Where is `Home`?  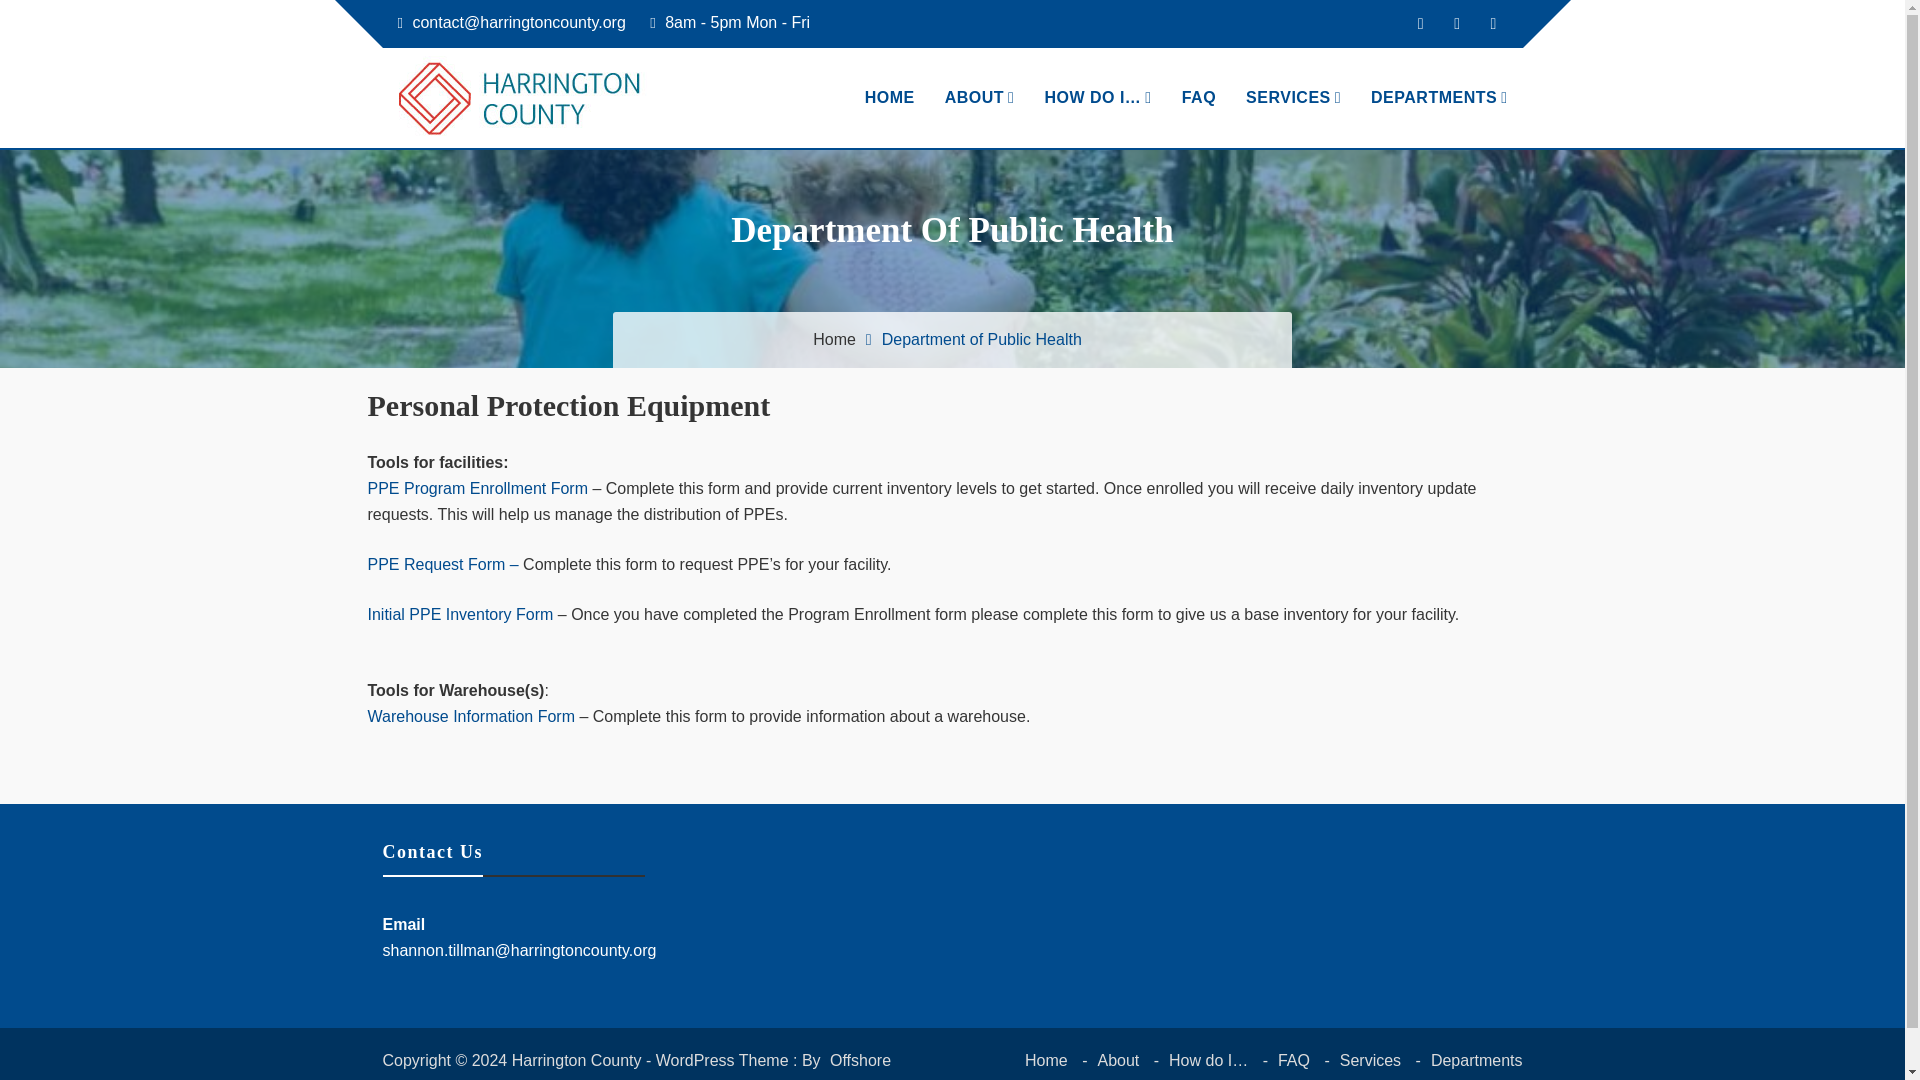 Home is located at coordinates (834, 338).